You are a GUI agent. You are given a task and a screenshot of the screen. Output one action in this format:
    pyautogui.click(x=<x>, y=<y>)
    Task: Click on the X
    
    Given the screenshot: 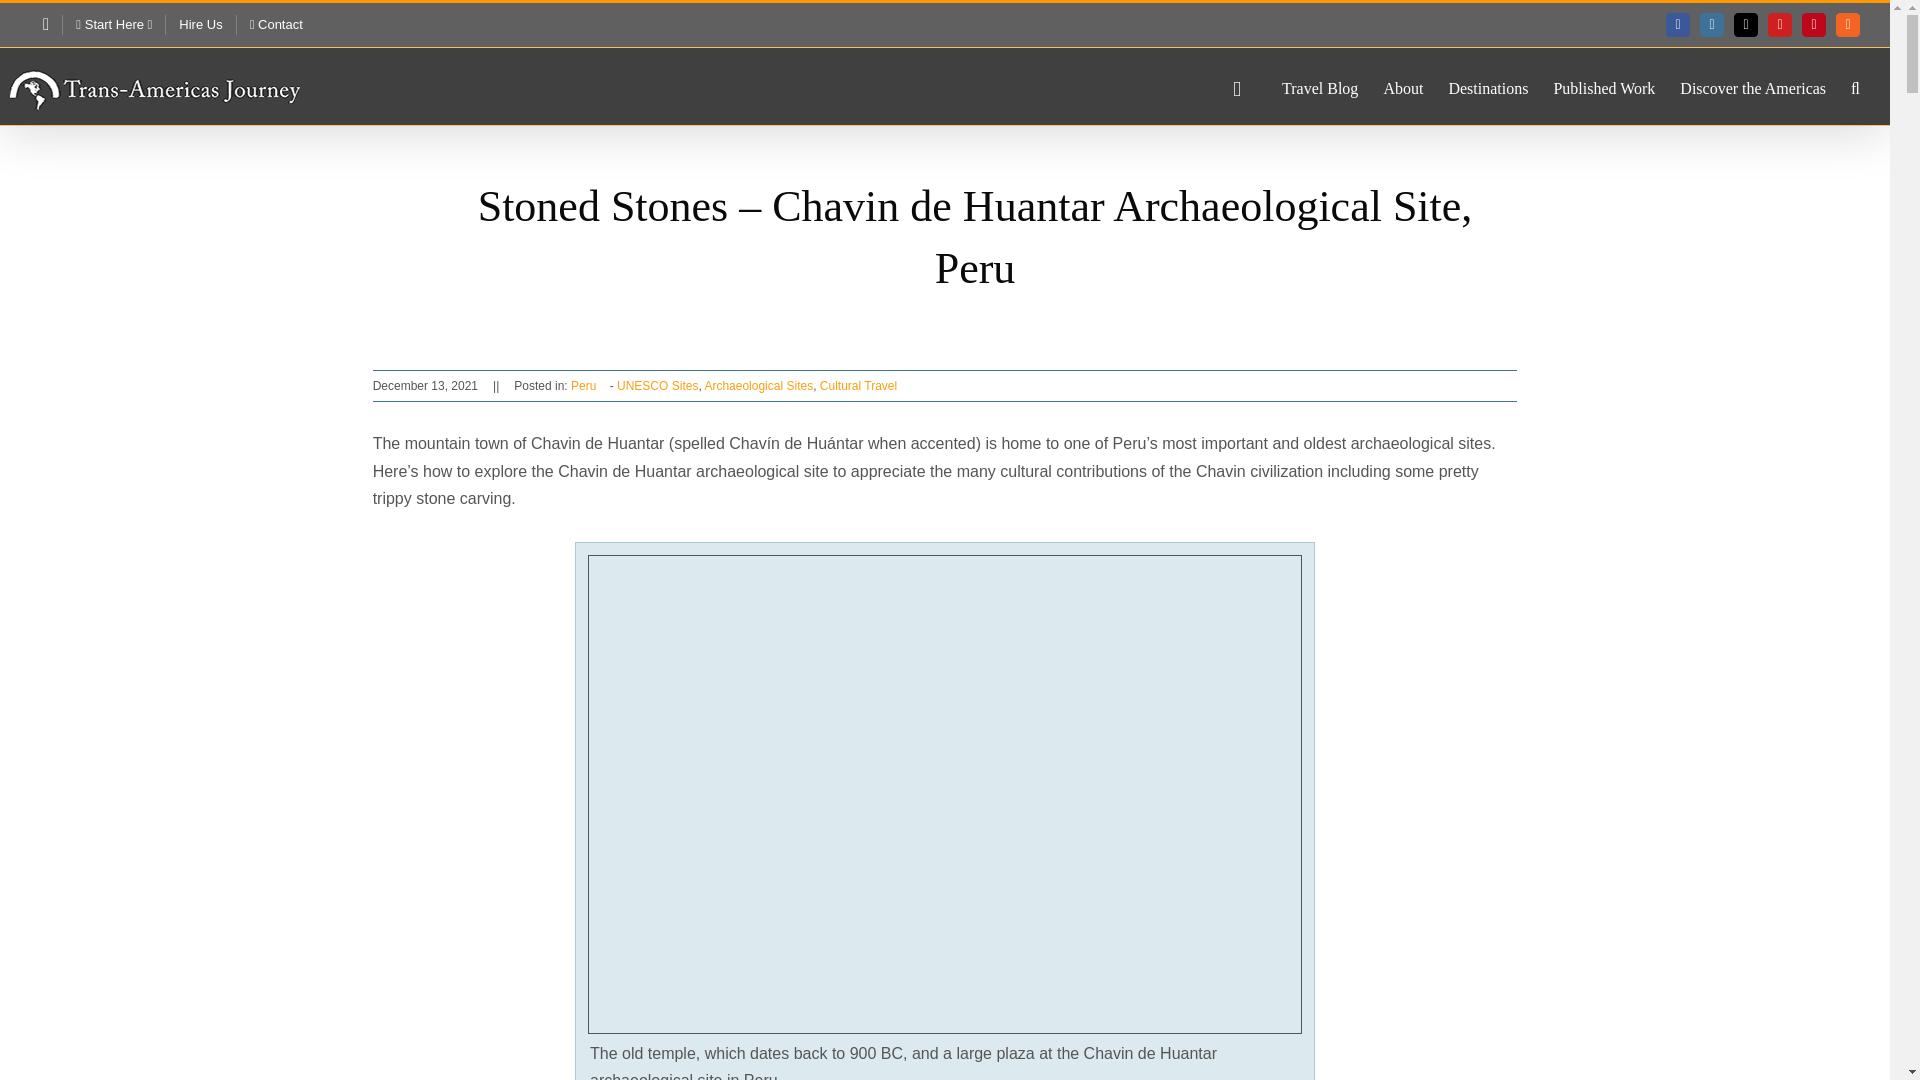 What is the action you would take?
    pyautogui.click(x=1746, y=24)
    